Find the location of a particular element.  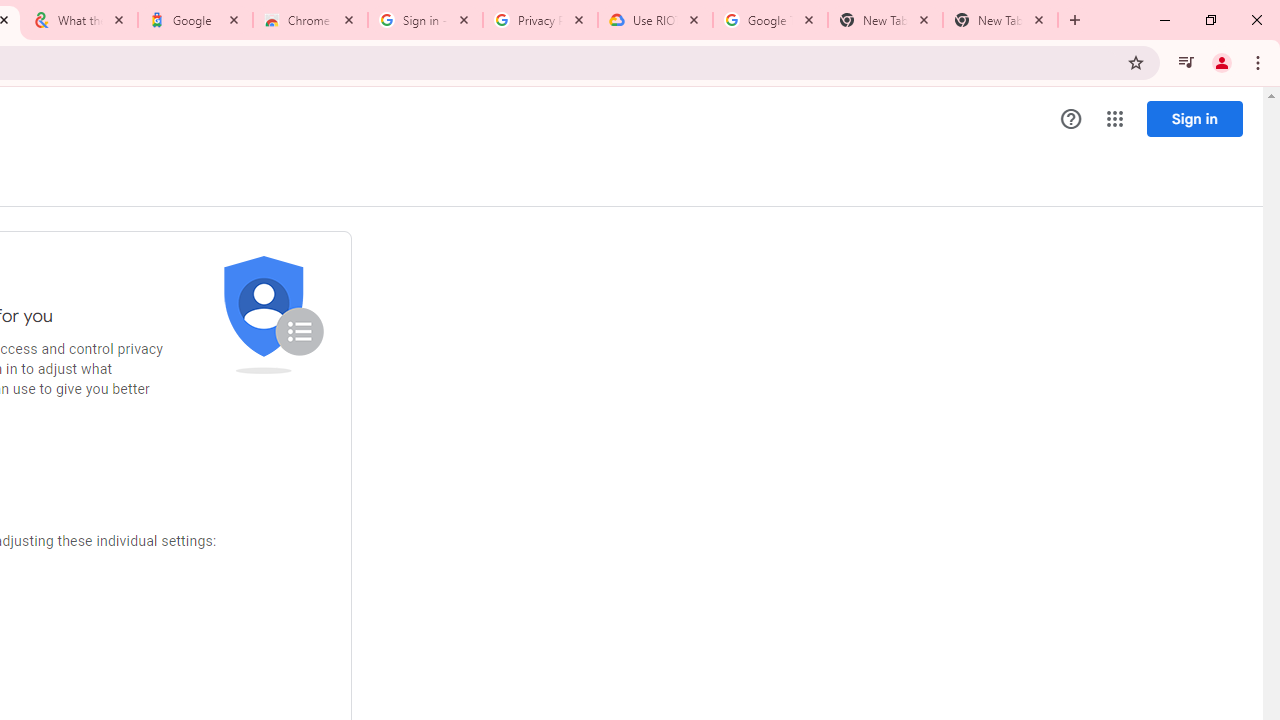

Control your music, videos, and more is located at coordinates (1186, 62).